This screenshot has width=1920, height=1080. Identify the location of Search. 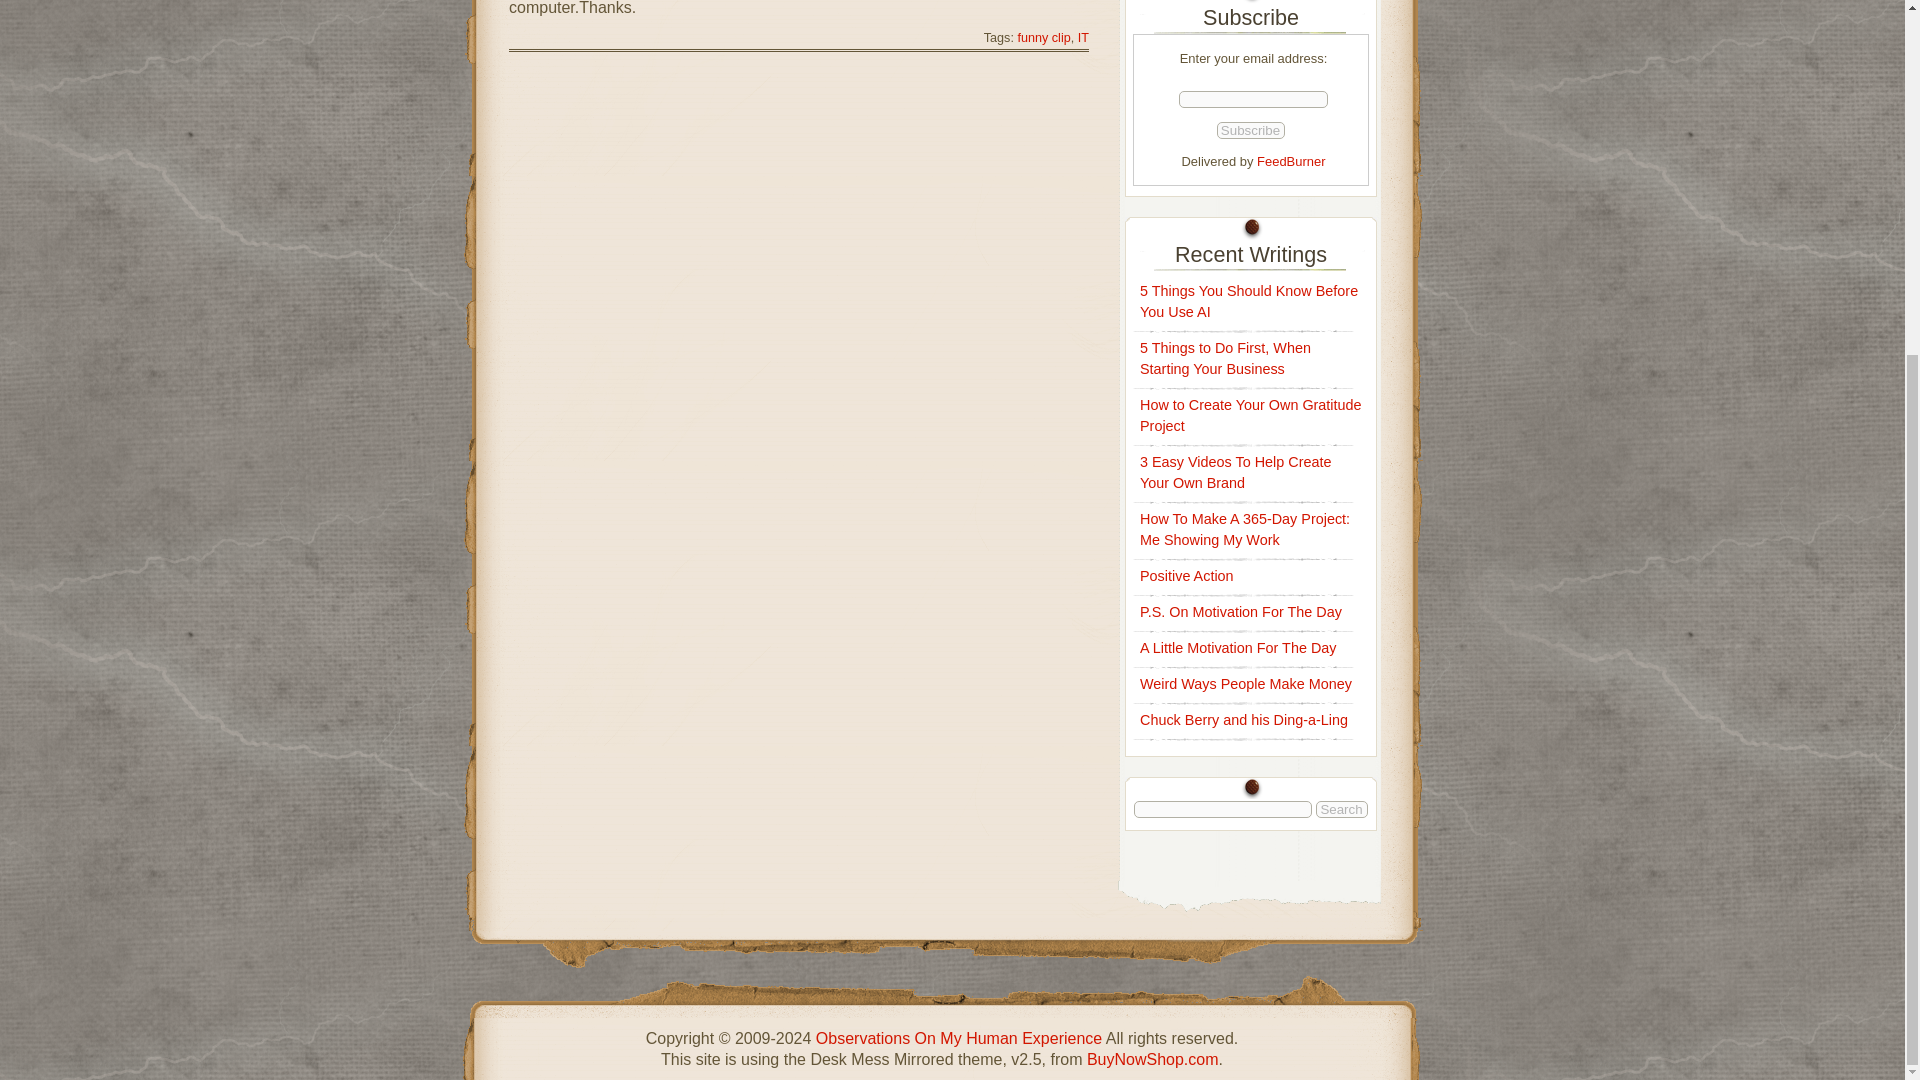
(1341, 809).